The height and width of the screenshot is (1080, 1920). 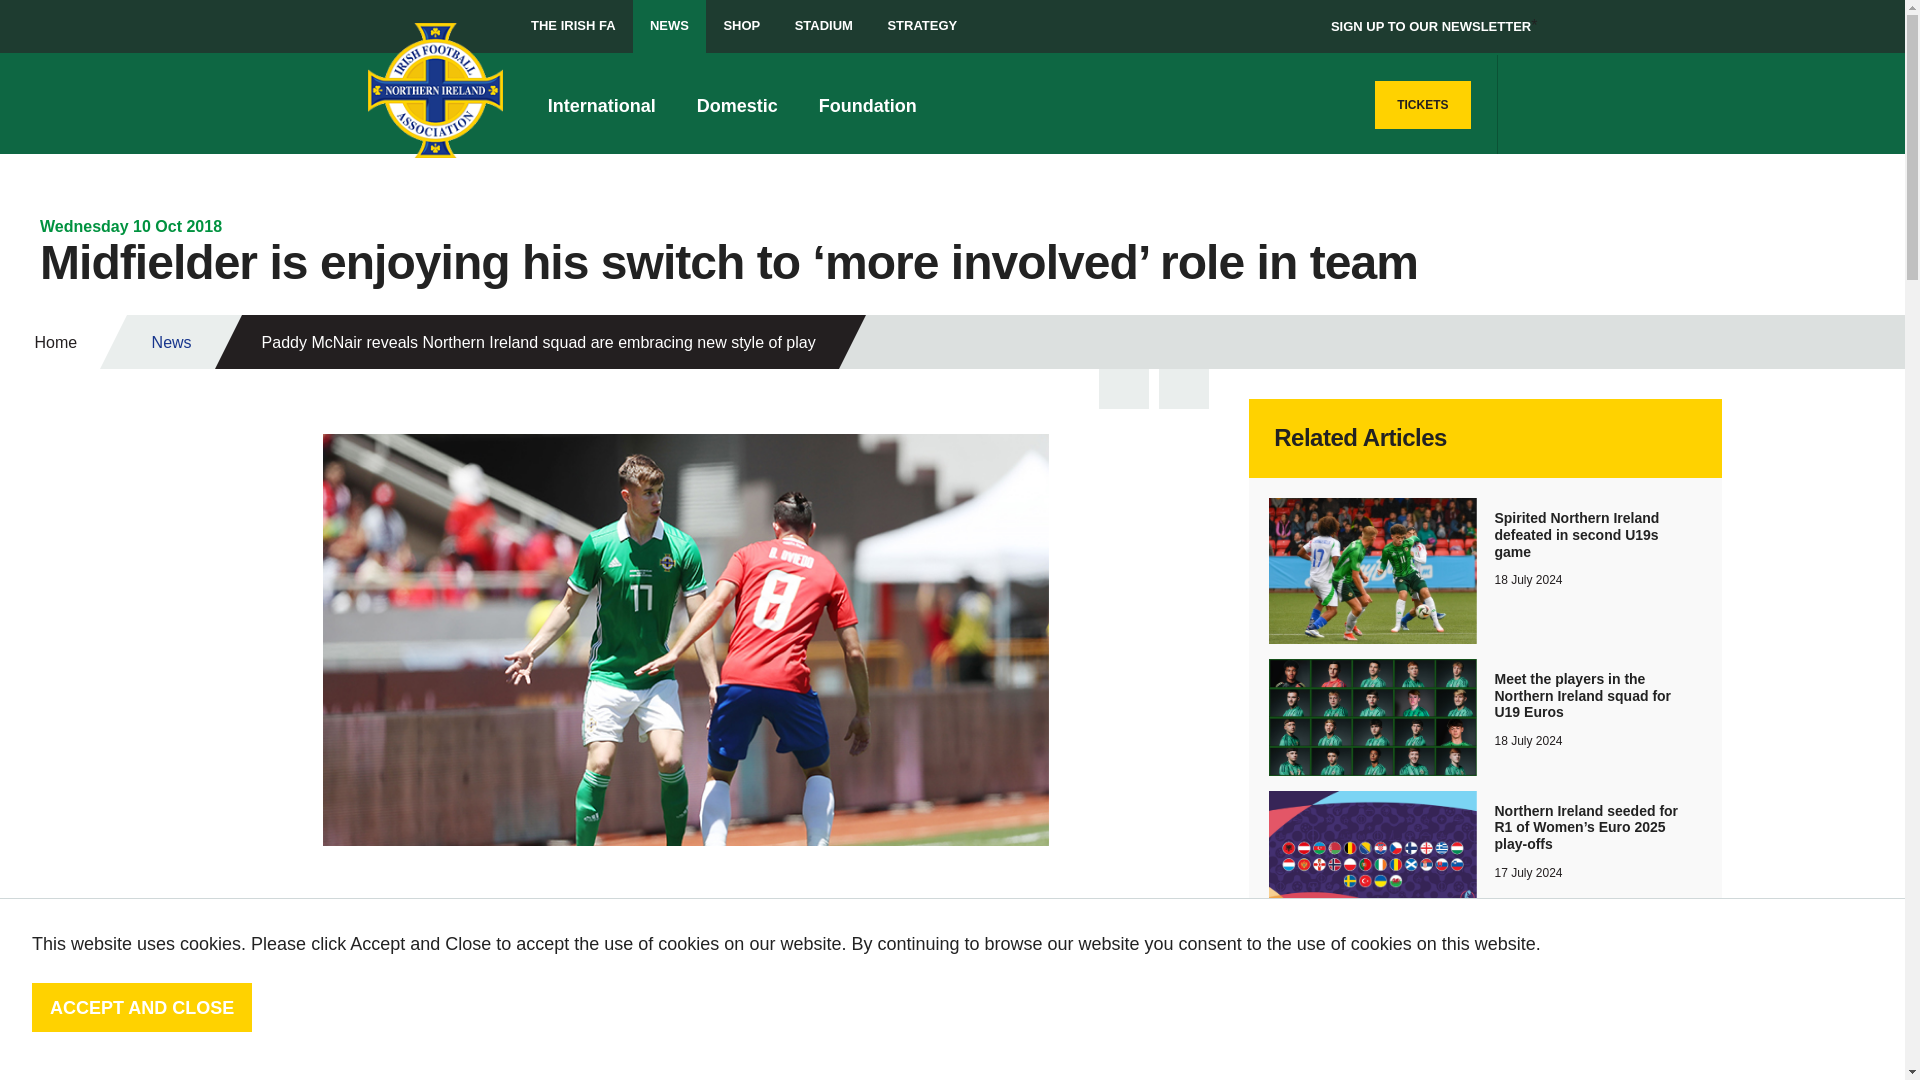 What do you see at coordinates (742, 26) in the screenshot?
I see `SHOP` at bounding box center [742, 26].